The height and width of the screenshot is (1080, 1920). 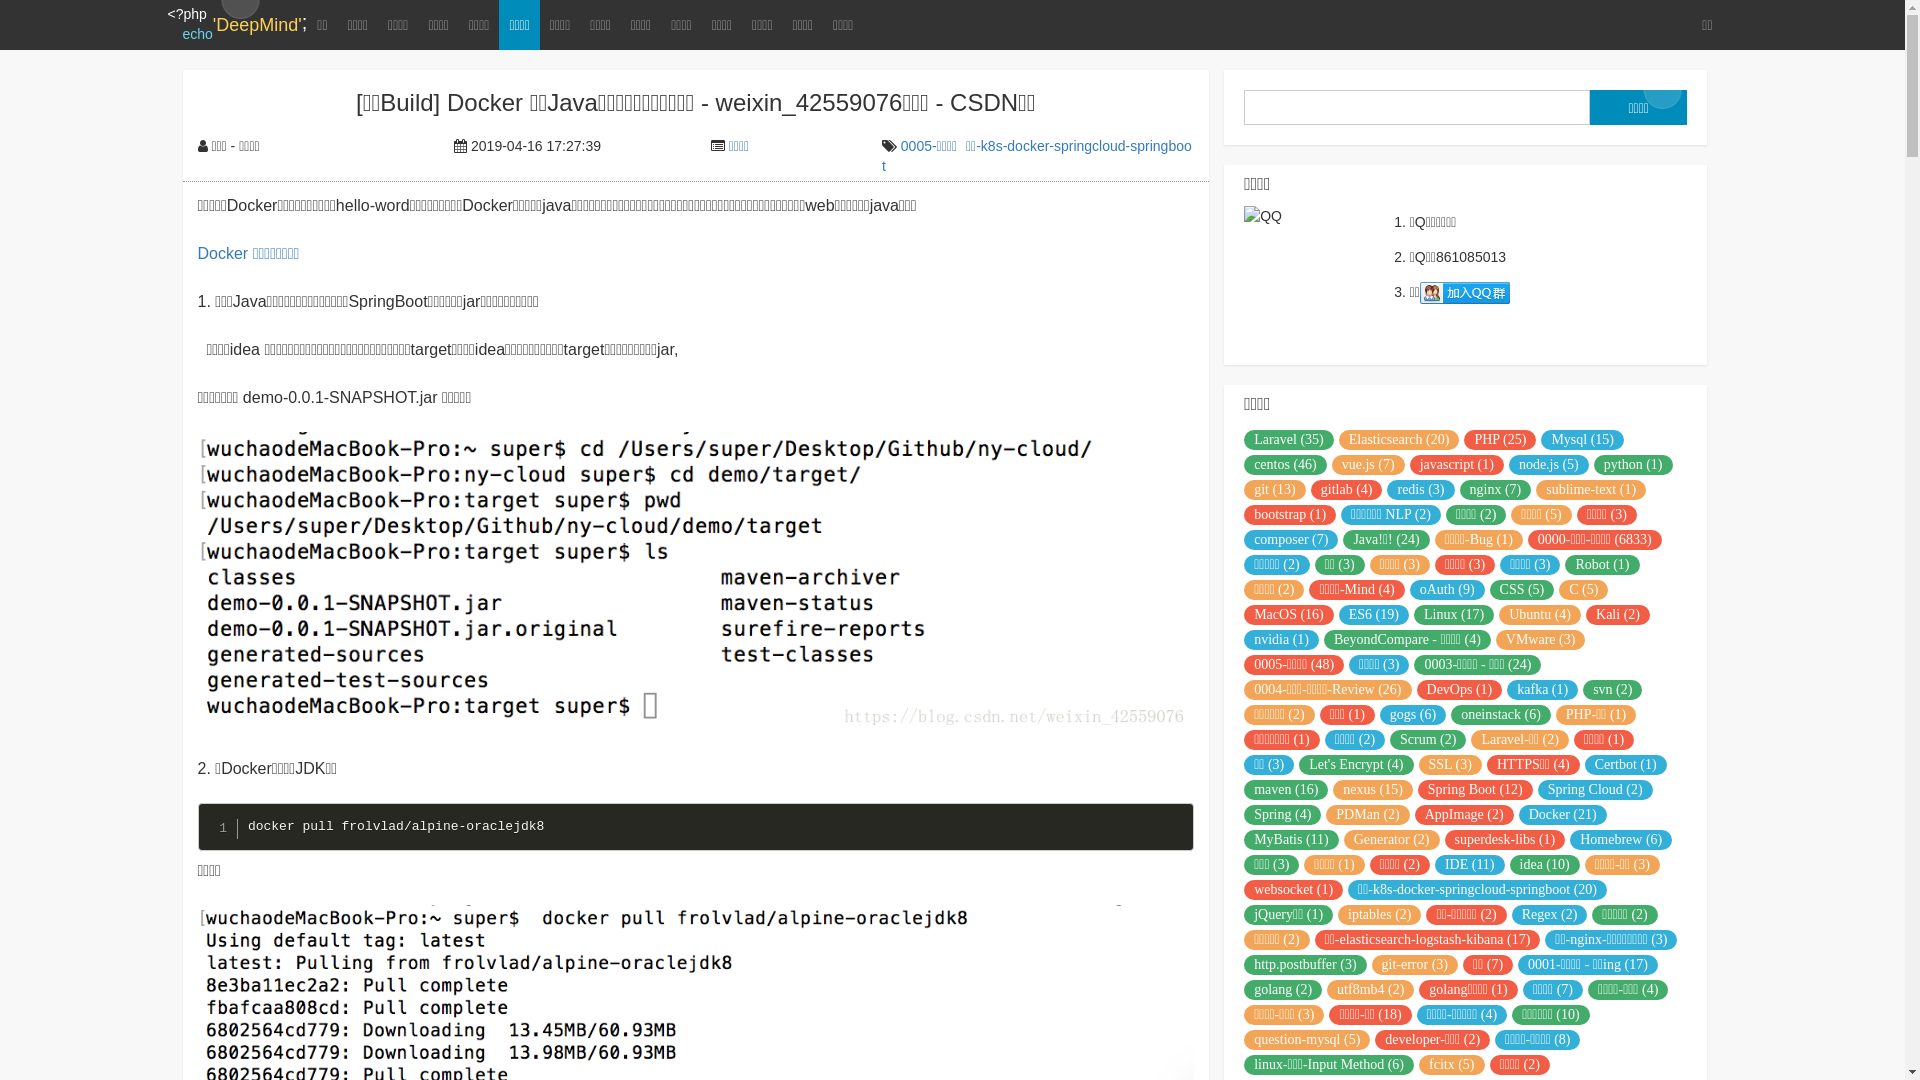 What do you see at coordinates (1602, 565) in the screenshot?
I see `Robot (1)` at bounding box center [1602, 565].